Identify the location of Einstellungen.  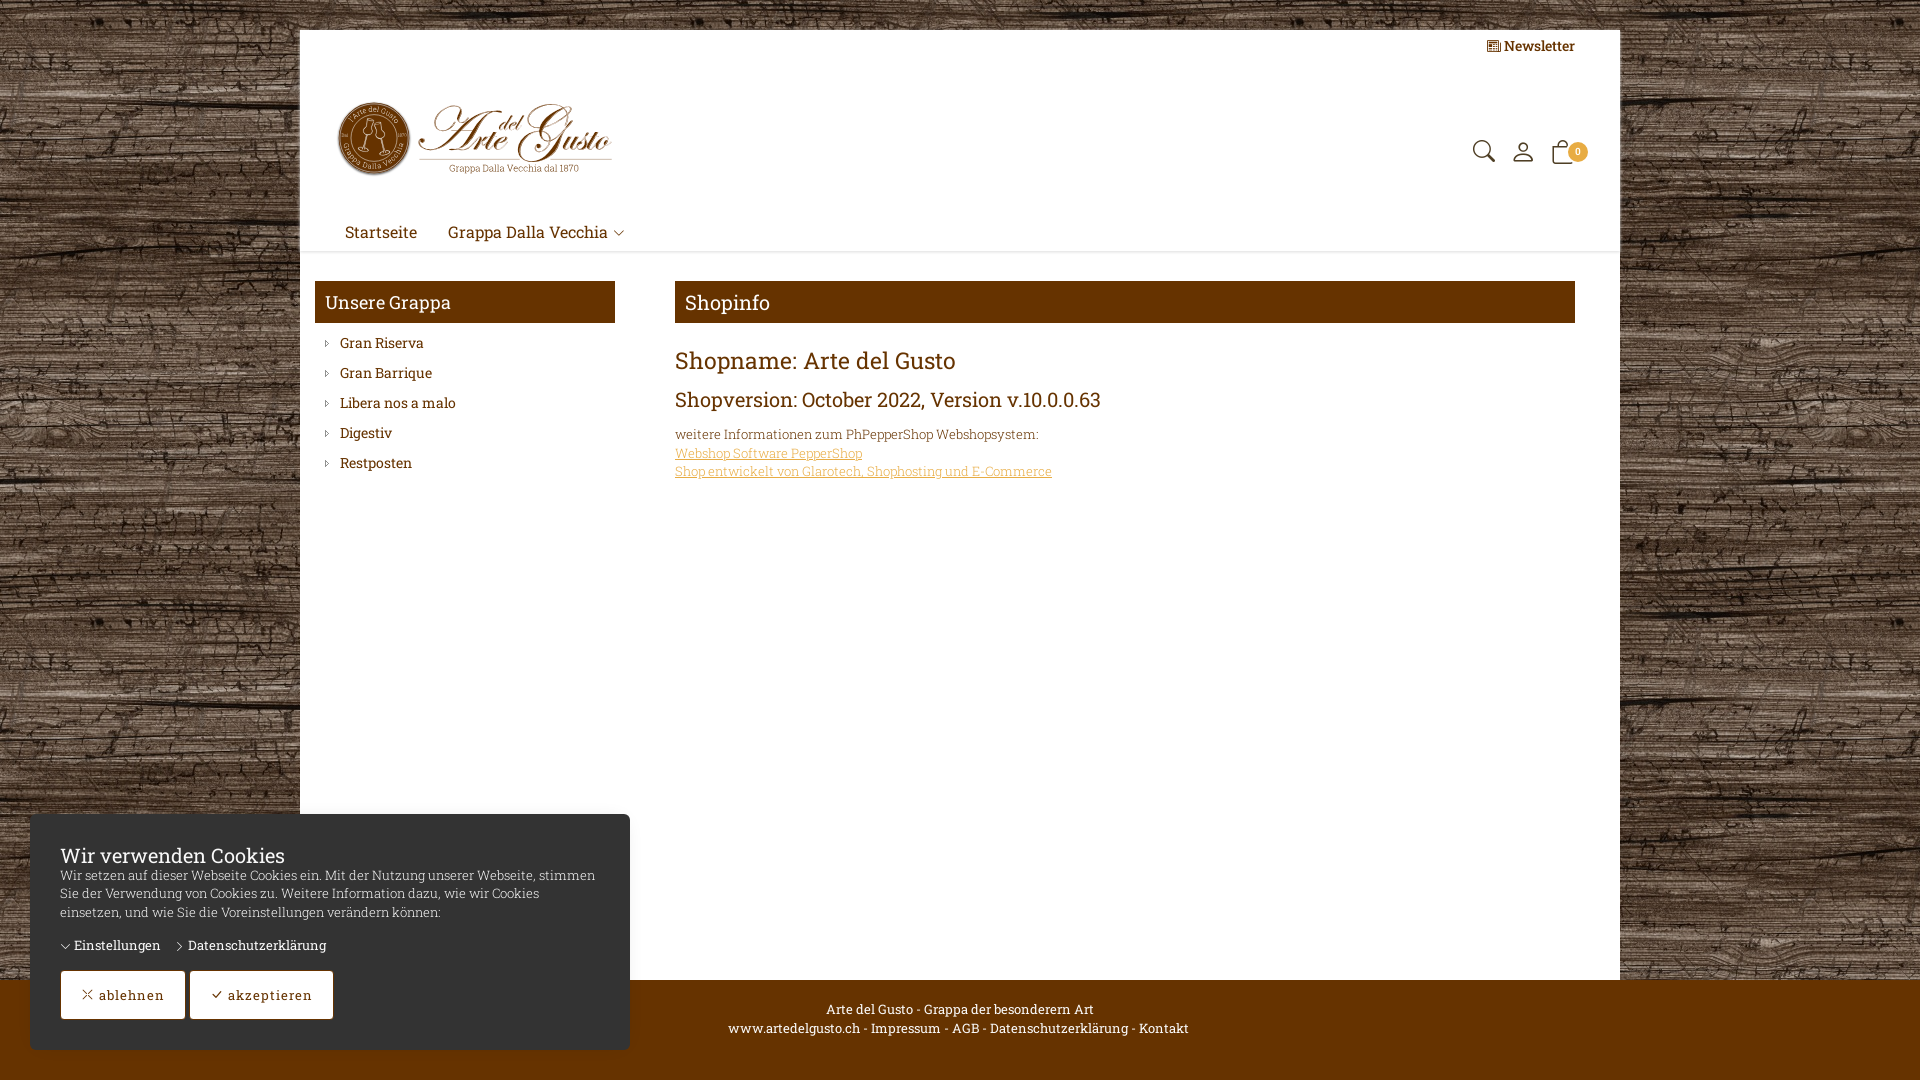
(110, 946).